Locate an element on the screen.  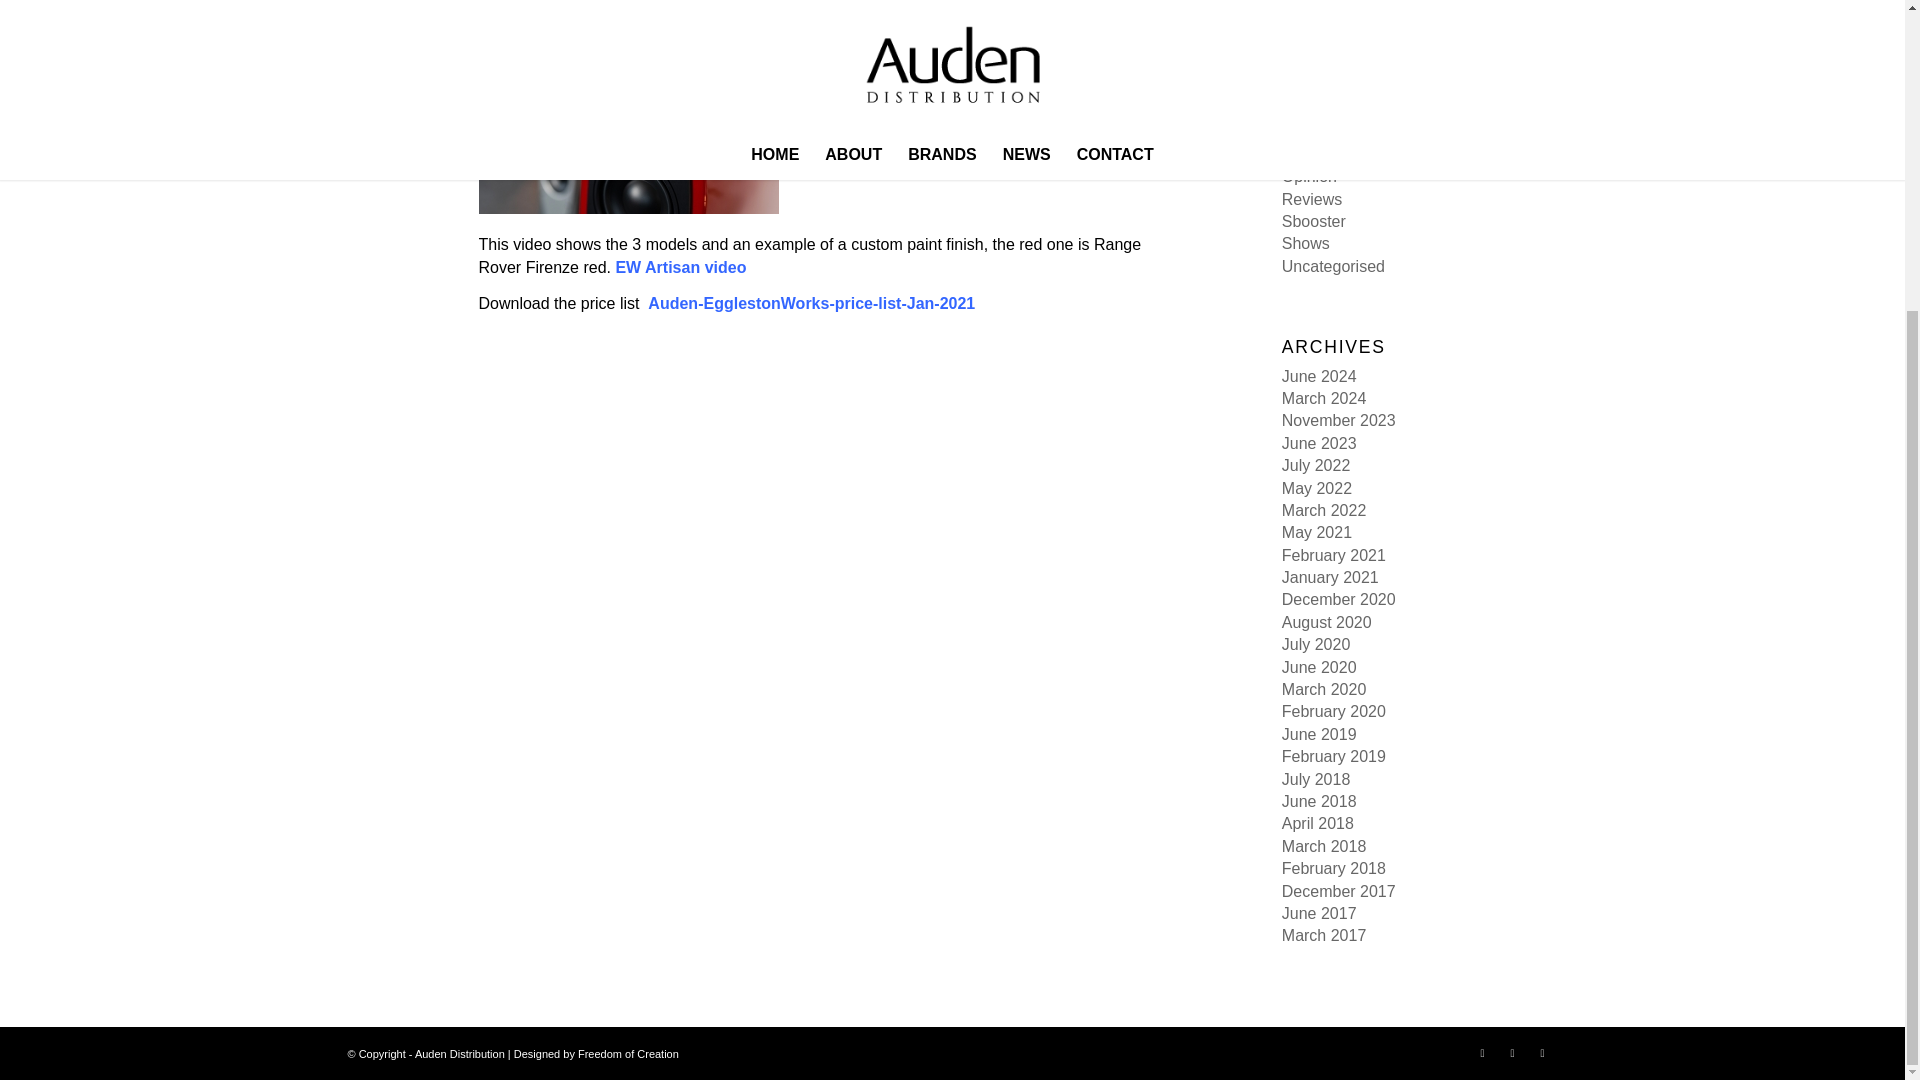
November 2023 is located at coordinates (1338, 420).